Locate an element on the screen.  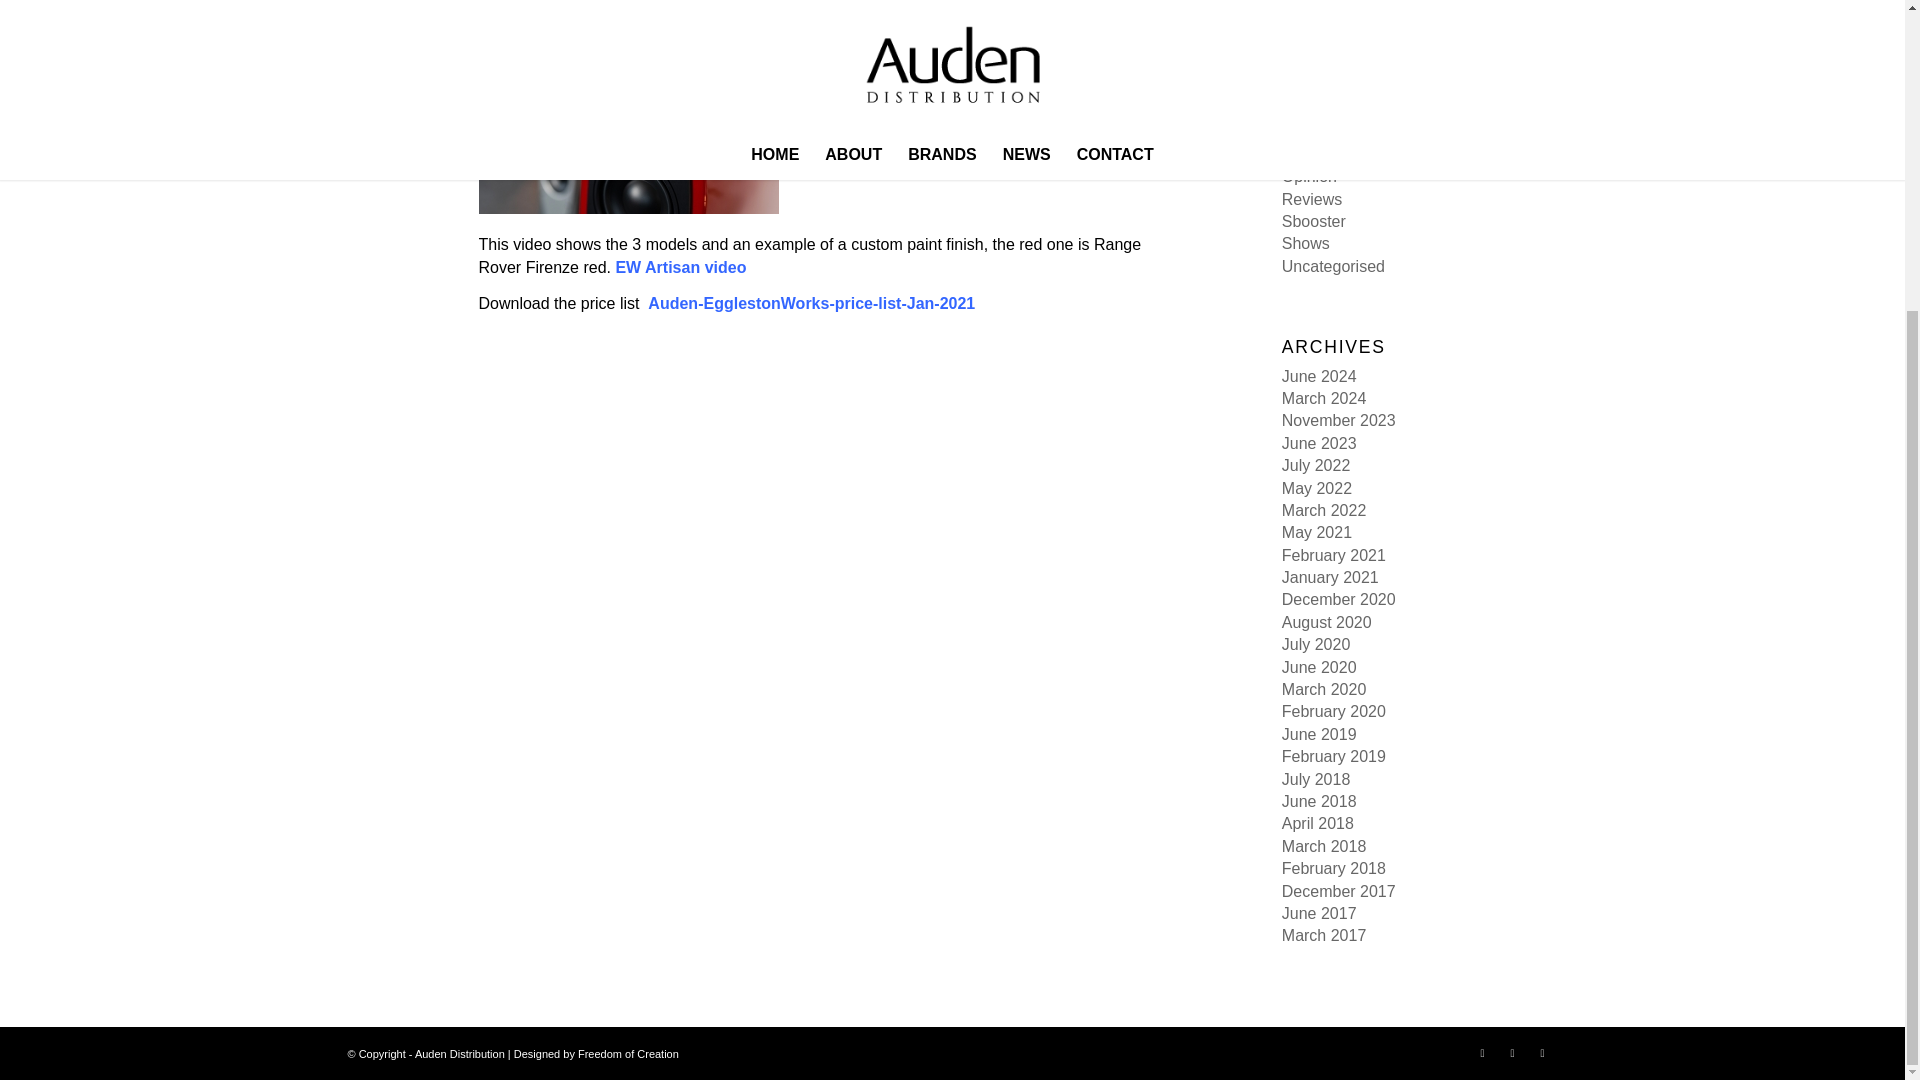
November 2023 is located at coordinates (1338, 420).